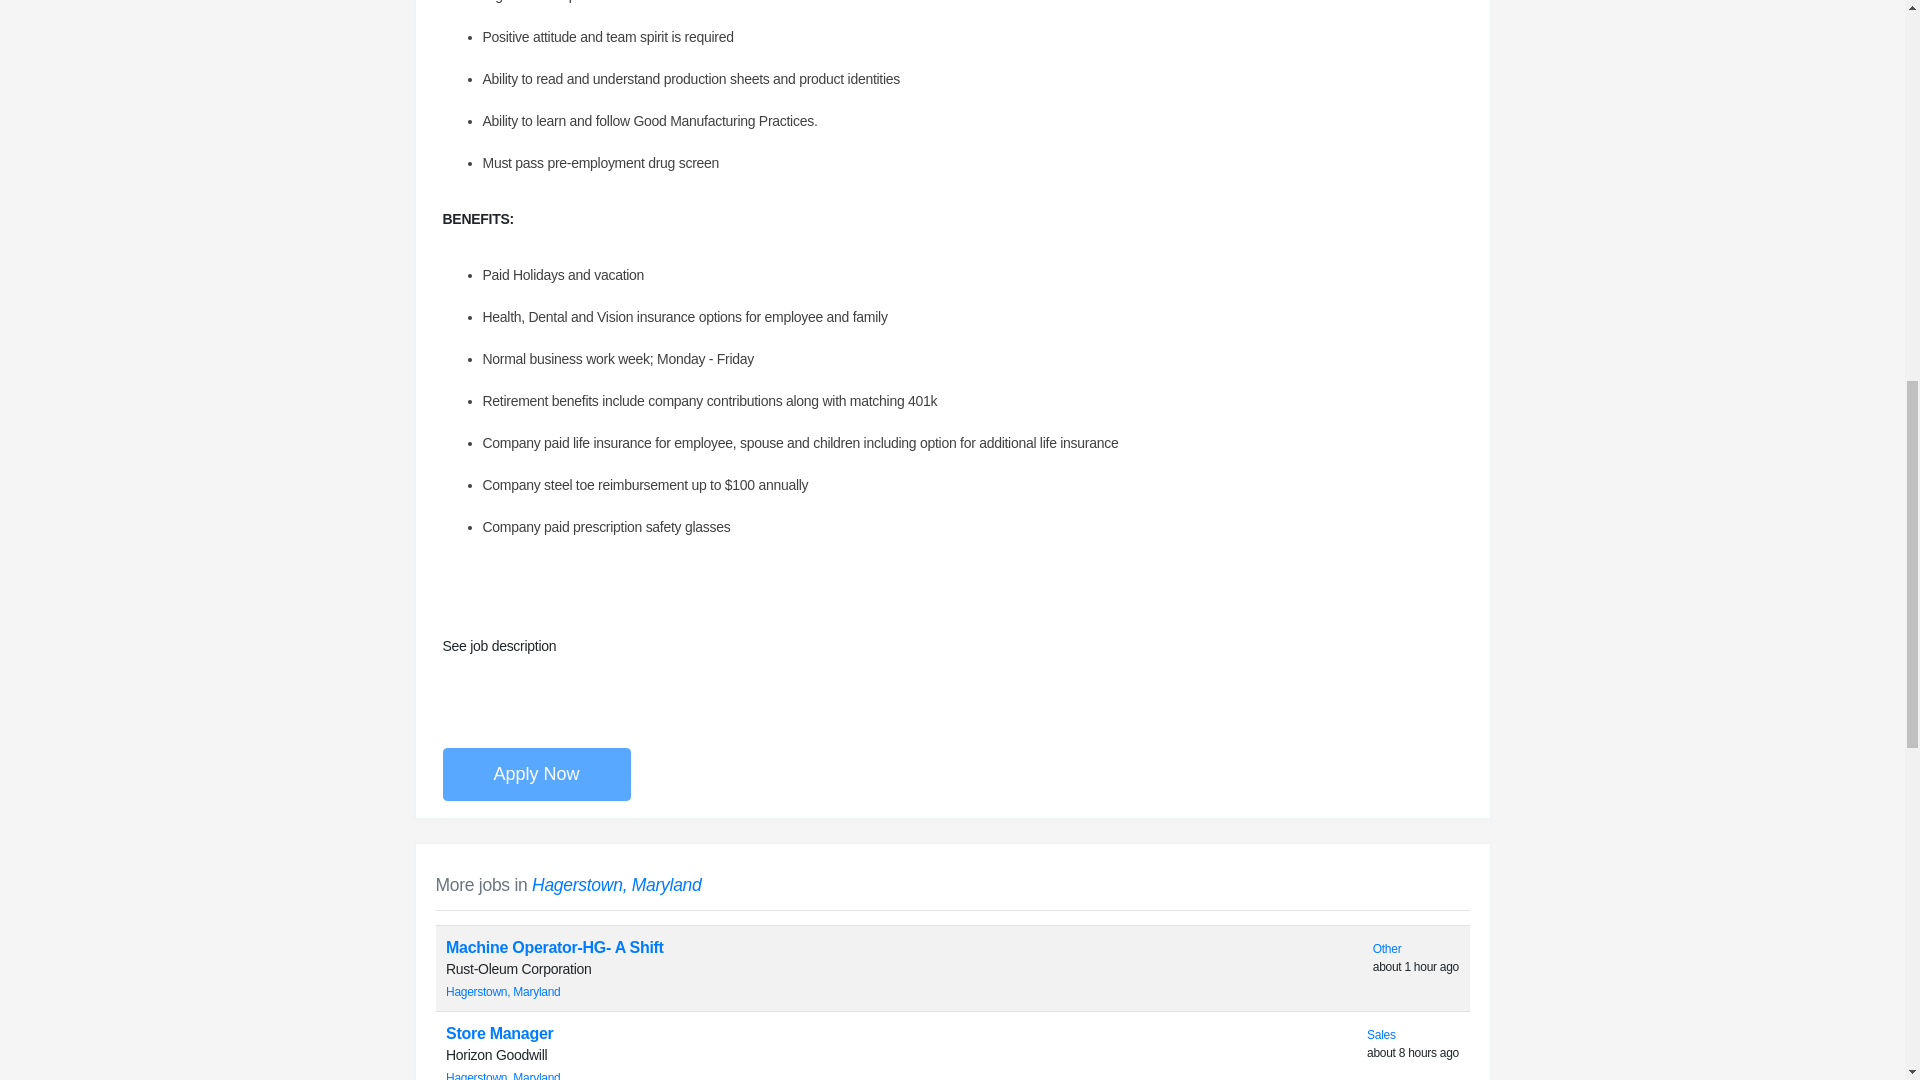 The image size is (1920, 1080). Describe the element at coordinates (502, 992) in the screenshot. I see `Hagerstown, Maryland` at that location.